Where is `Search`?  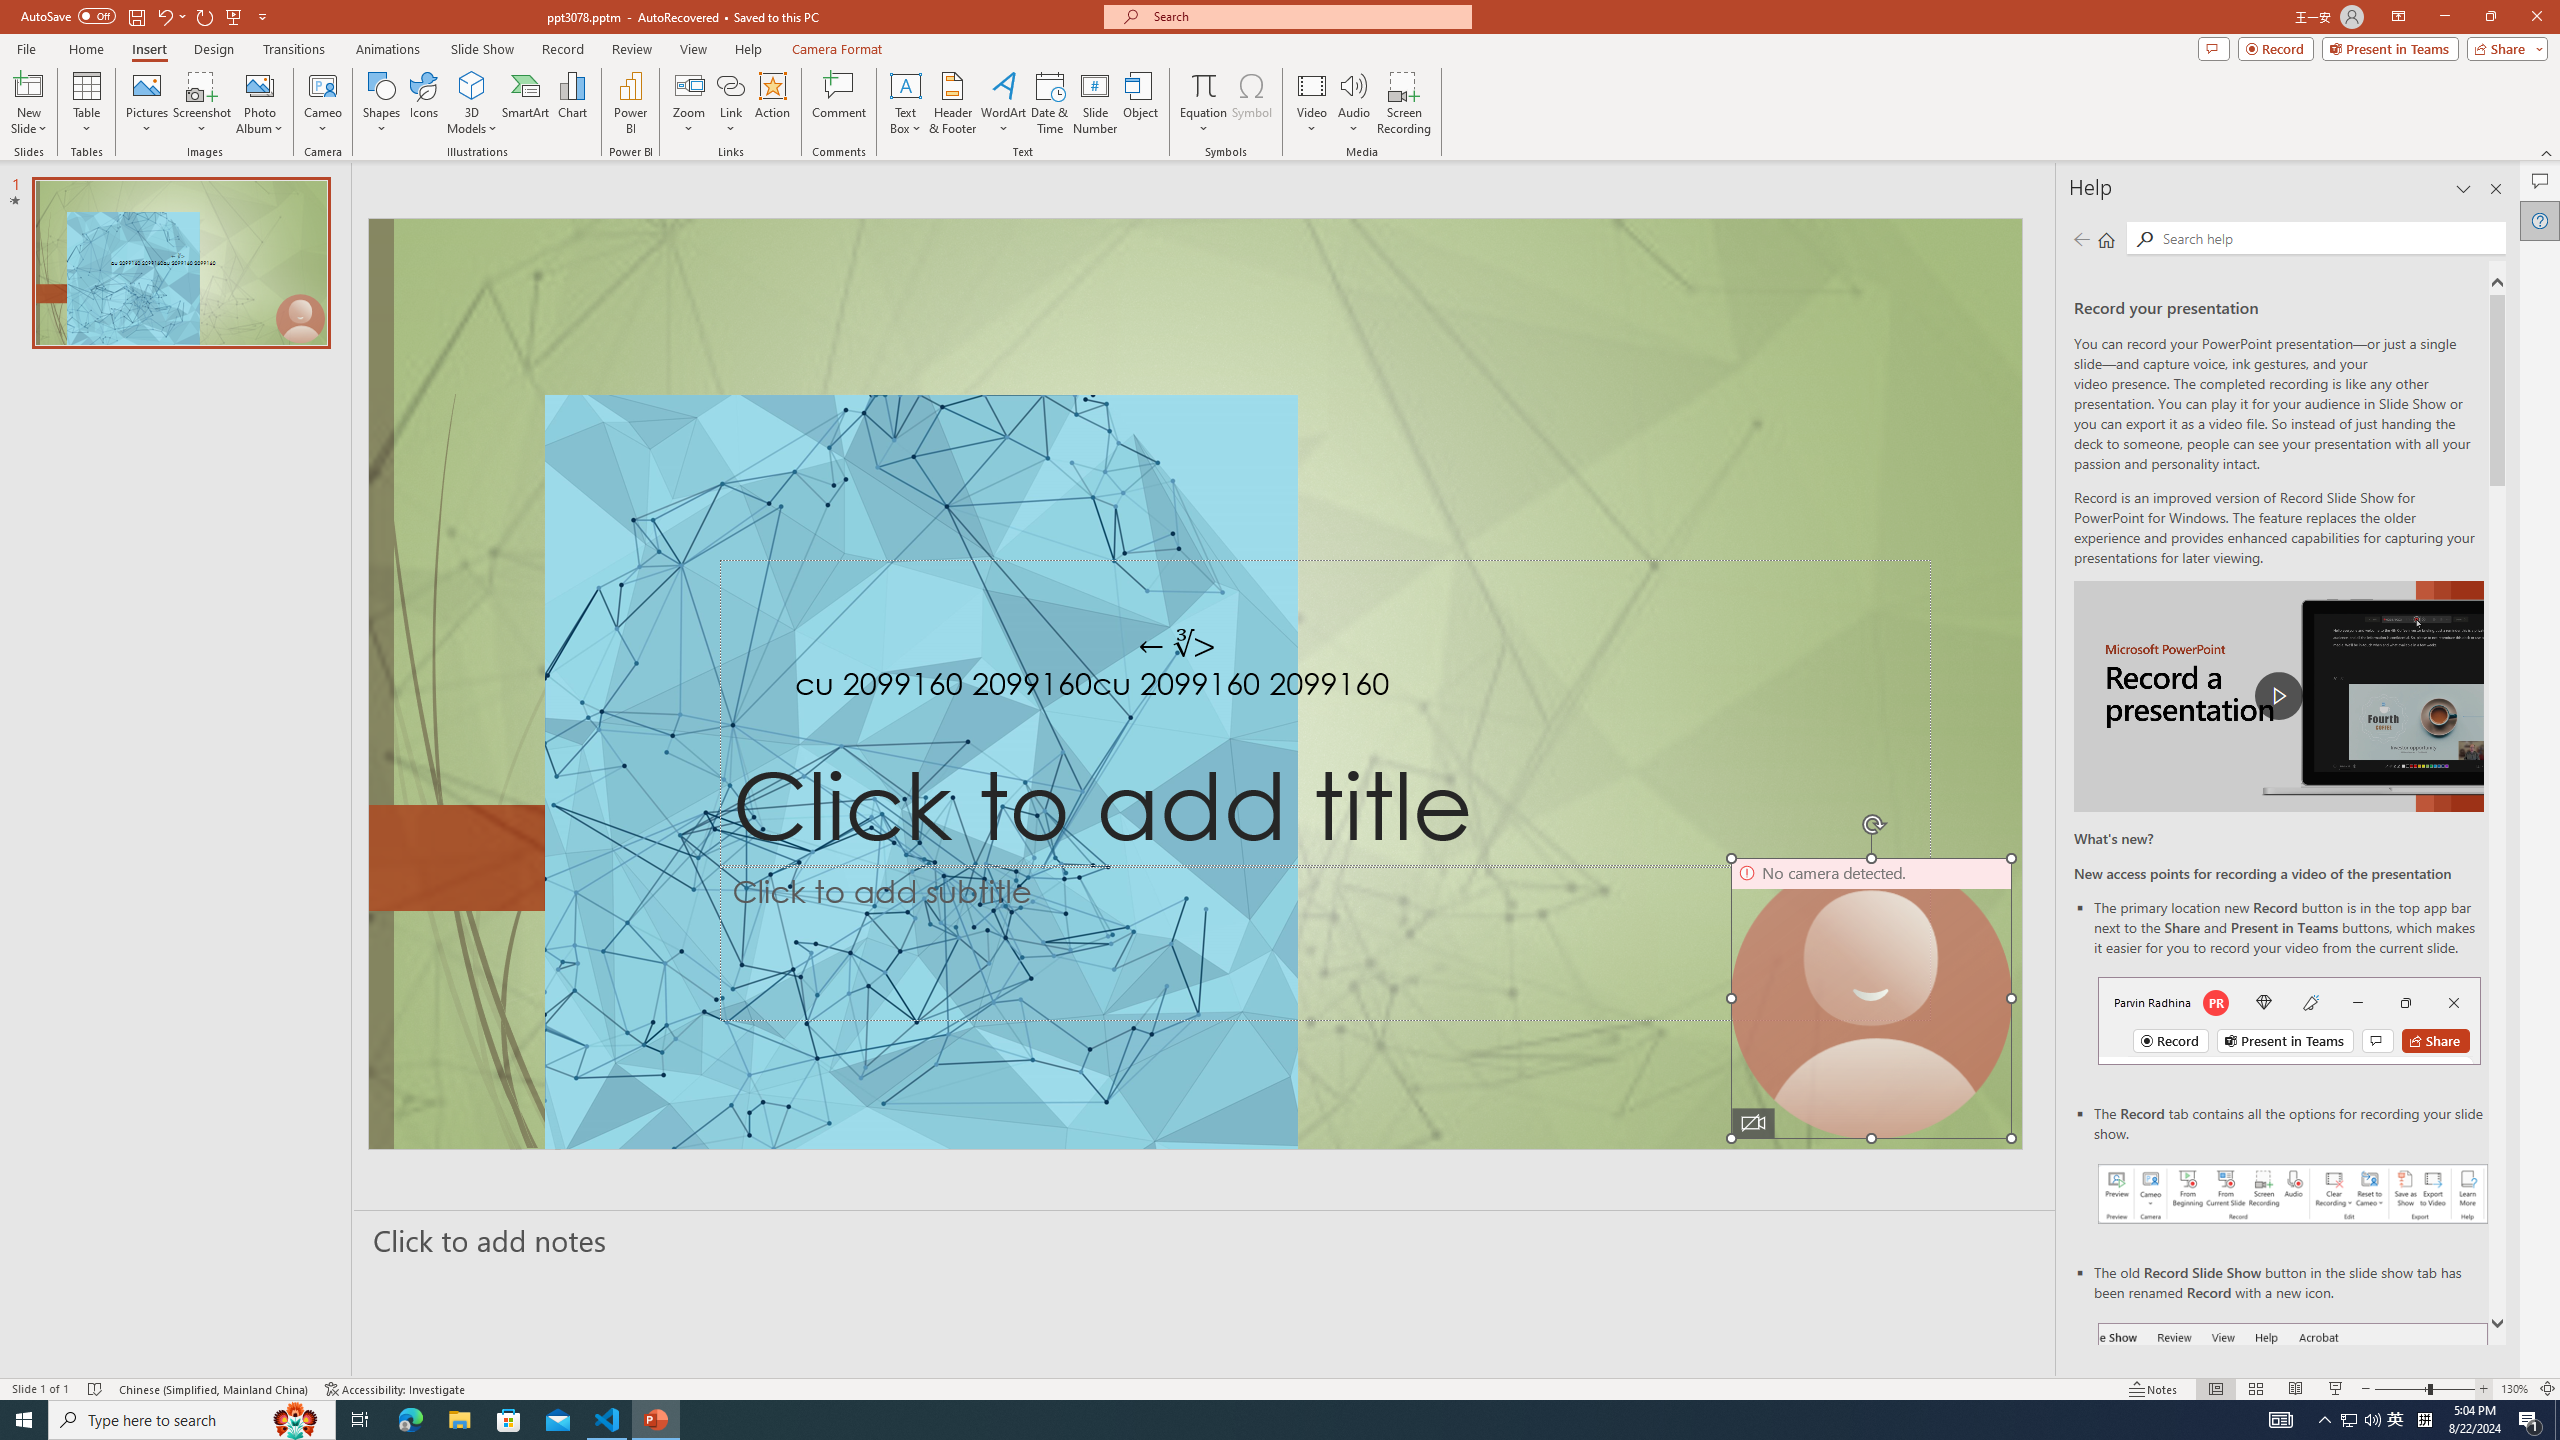
Search is located at coordinates (2330, 238).